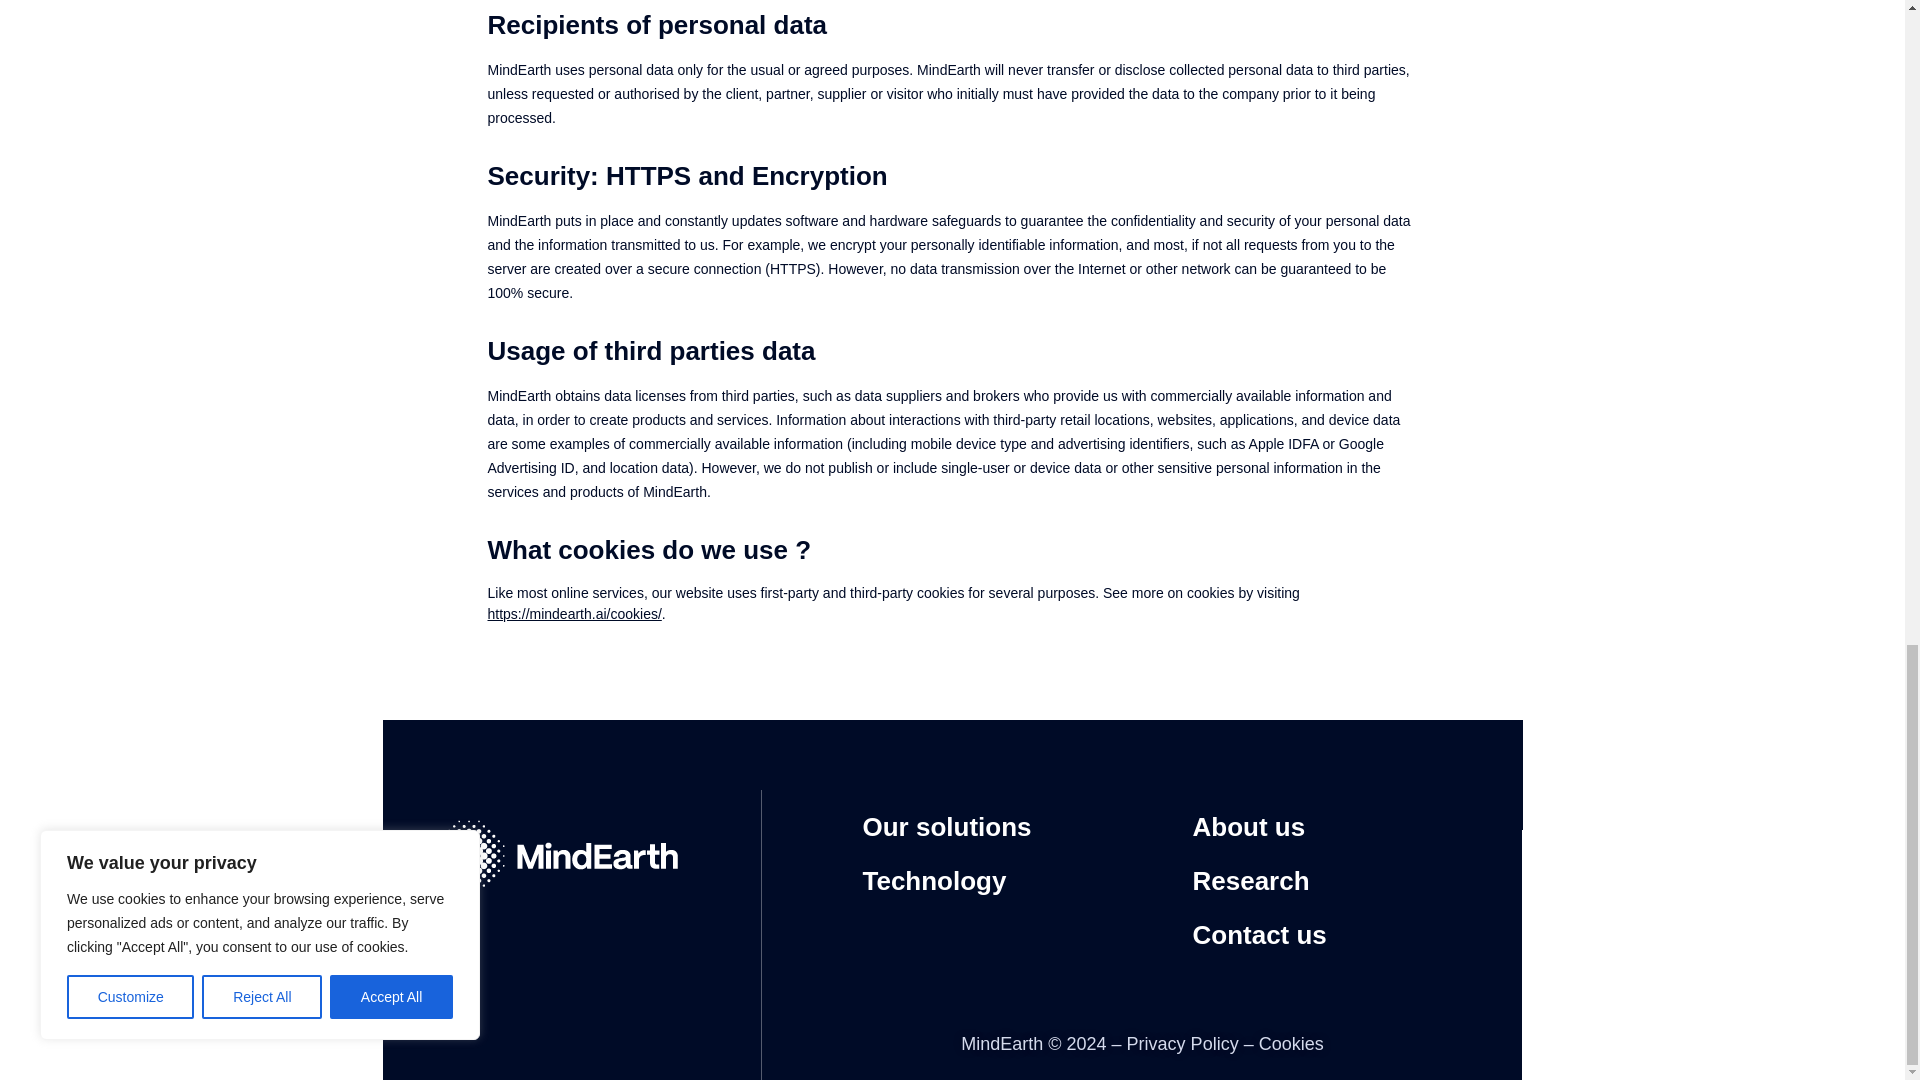 Image resolution: width=1920 pixels, height=1080 pixels. Describe the element at coordinates (1248, 827) in the screenshot. I see `About us` at that location.